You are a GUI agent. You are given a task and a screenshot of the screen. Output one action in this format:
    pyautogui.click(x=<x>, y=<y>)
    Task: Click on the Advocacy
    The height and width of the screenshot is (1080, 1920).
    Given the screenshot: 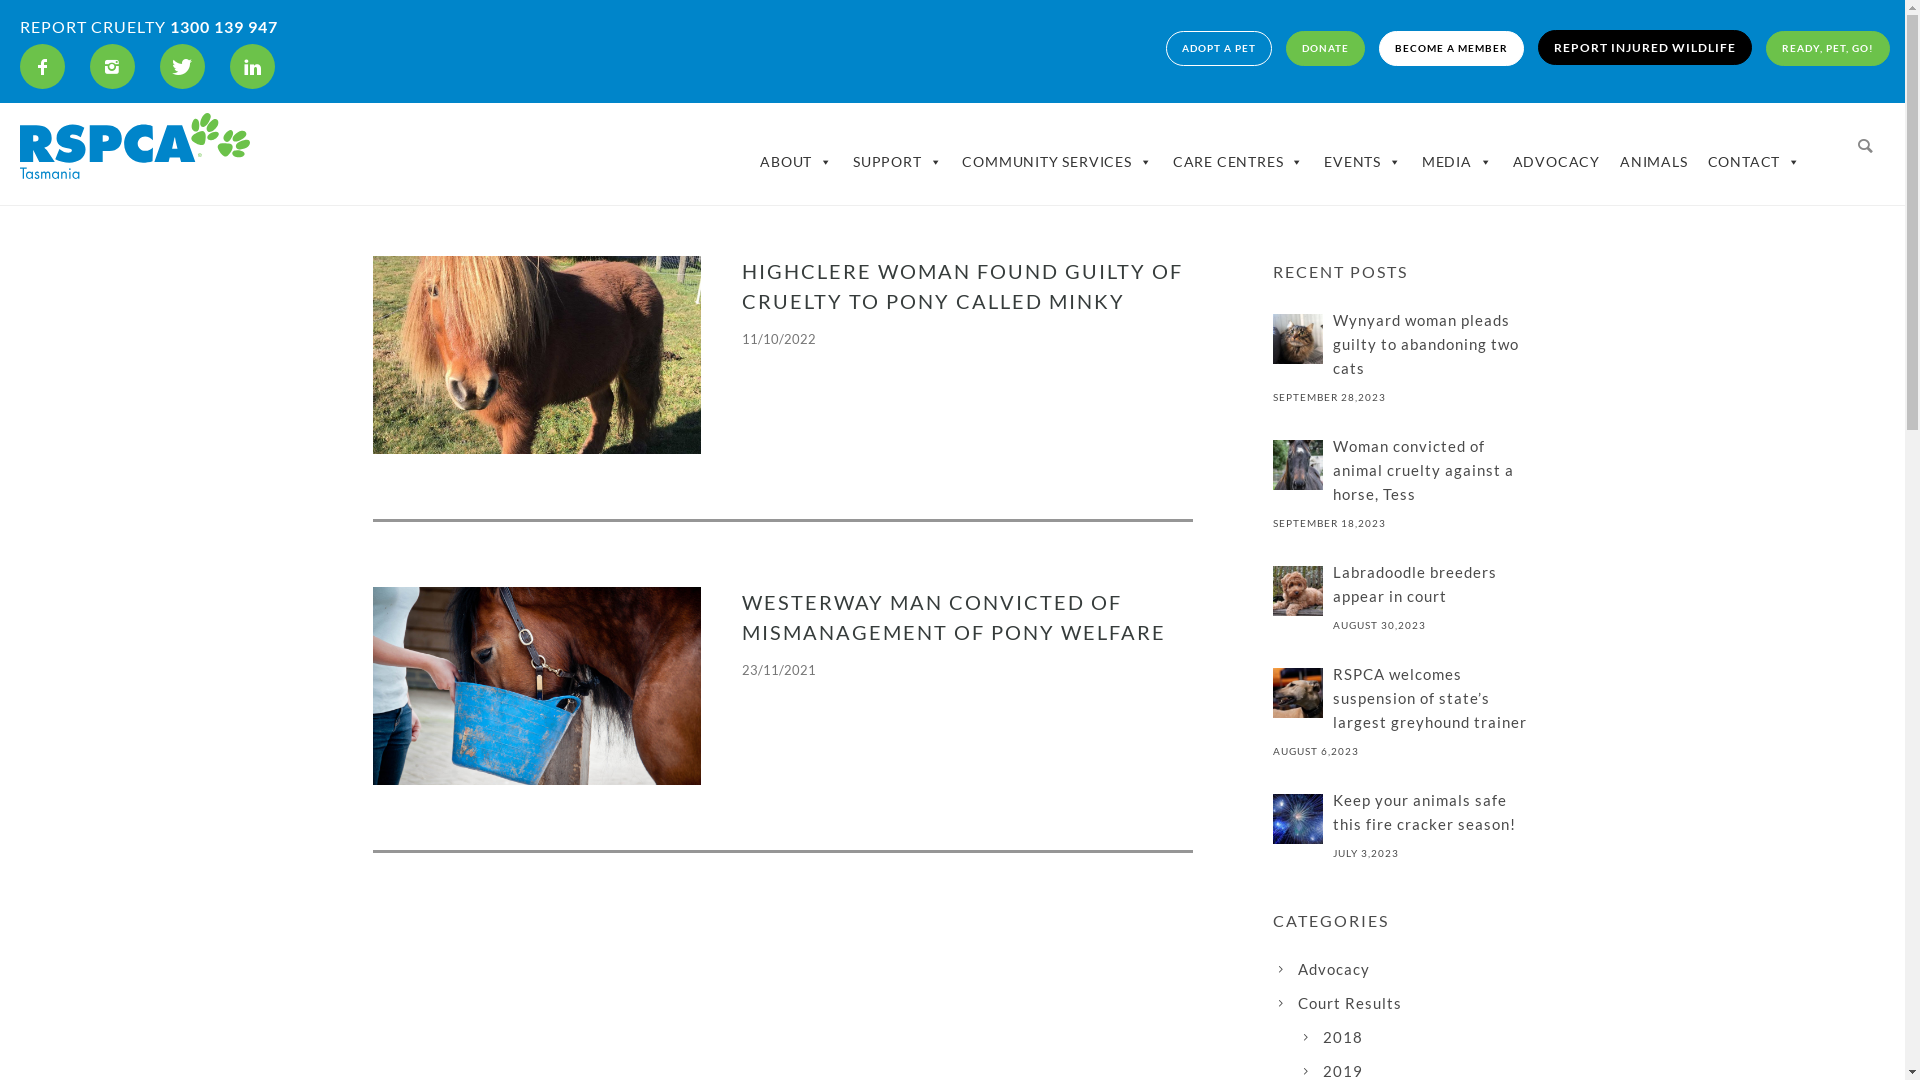 What is the action you would take?
    pyautogui.click(x=1334, y=969)
    